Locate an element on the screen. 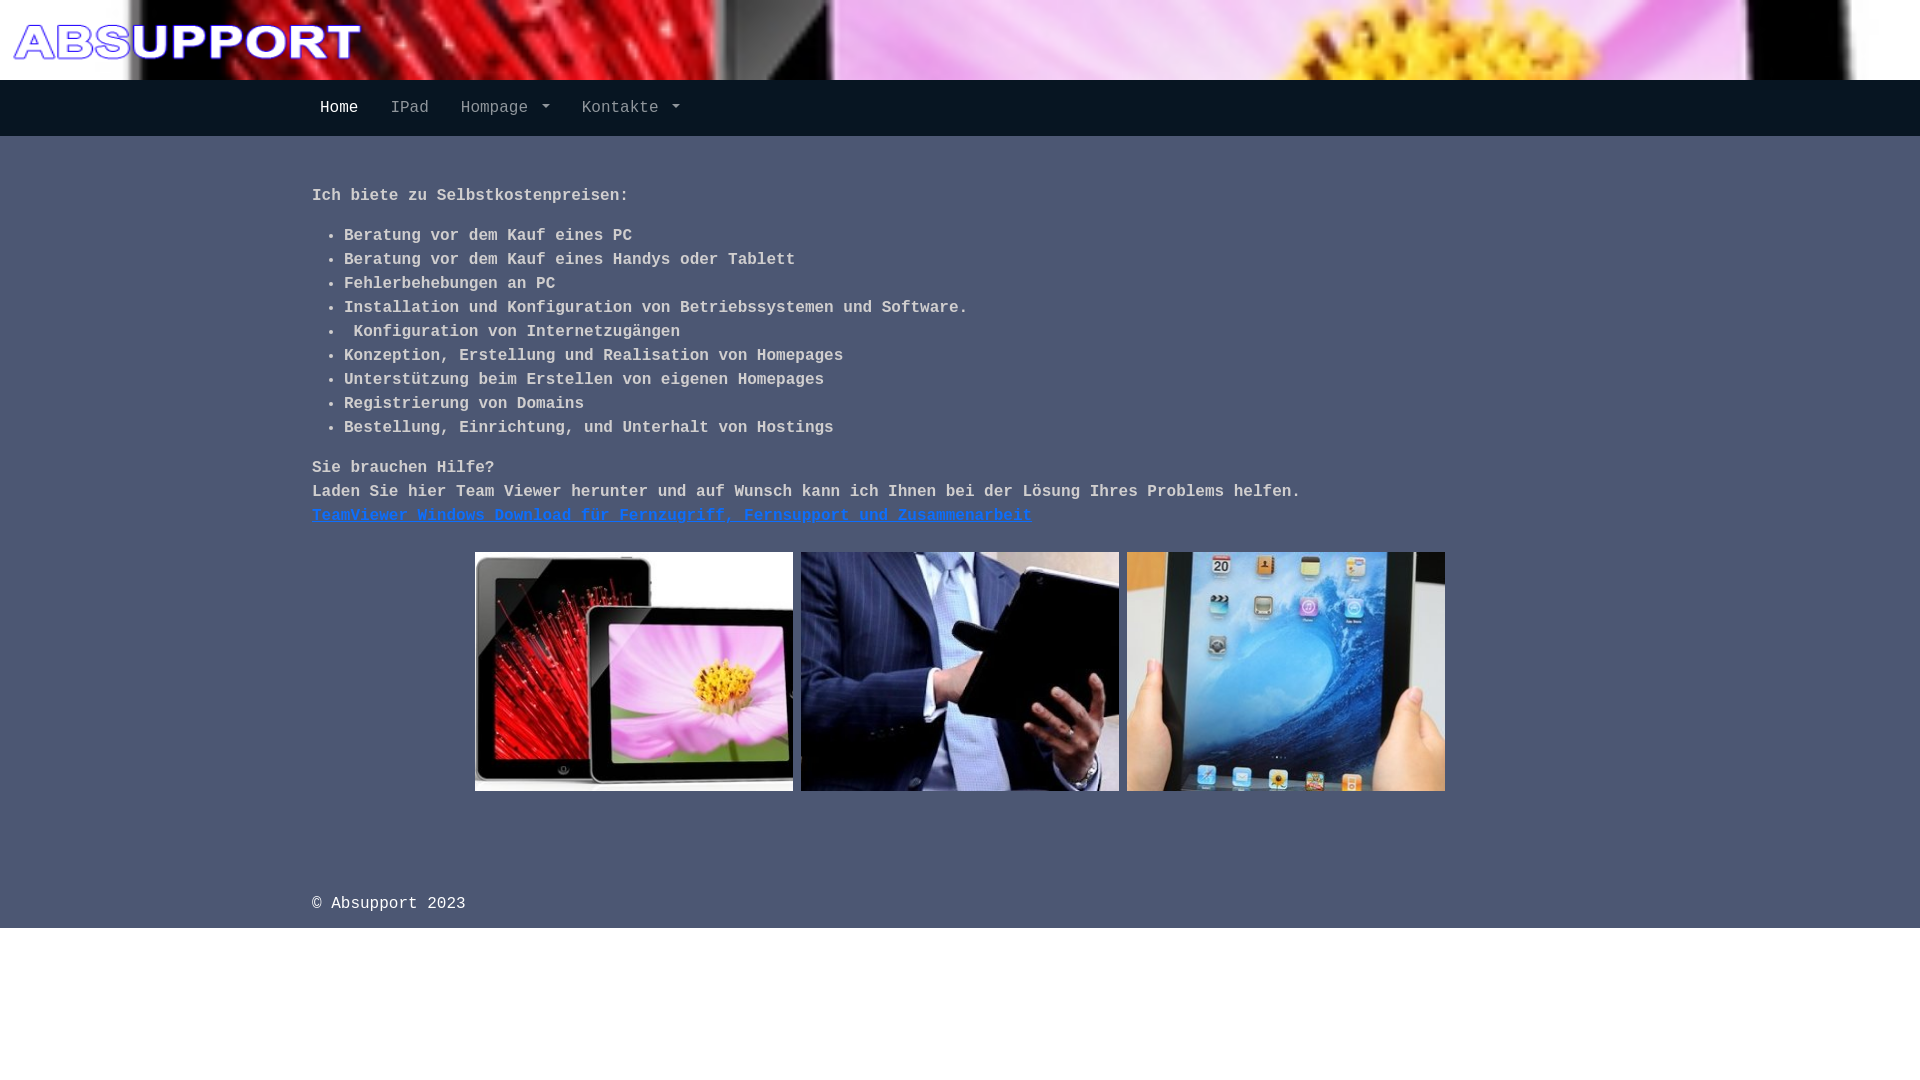  Home is located at coordinates (339, 108).